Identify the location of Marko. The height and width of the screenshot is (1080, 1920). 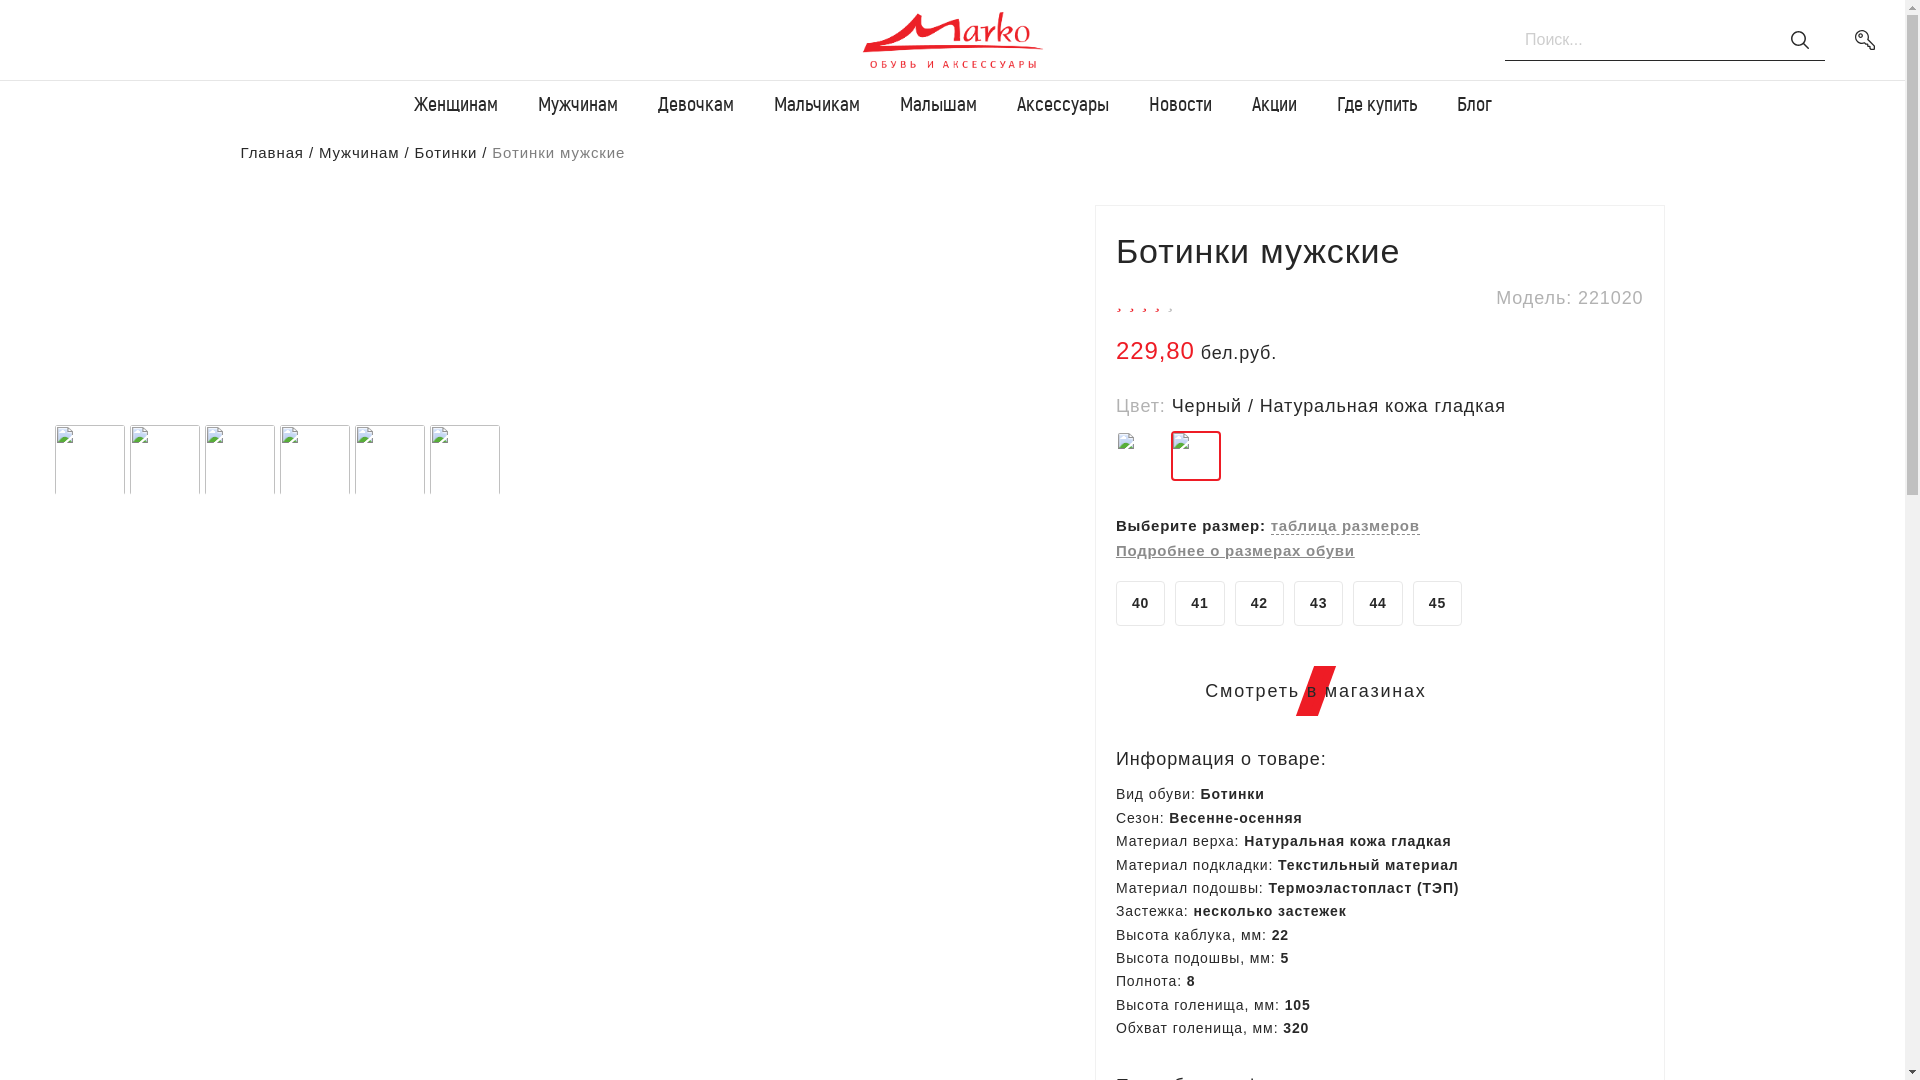
(953, 40).